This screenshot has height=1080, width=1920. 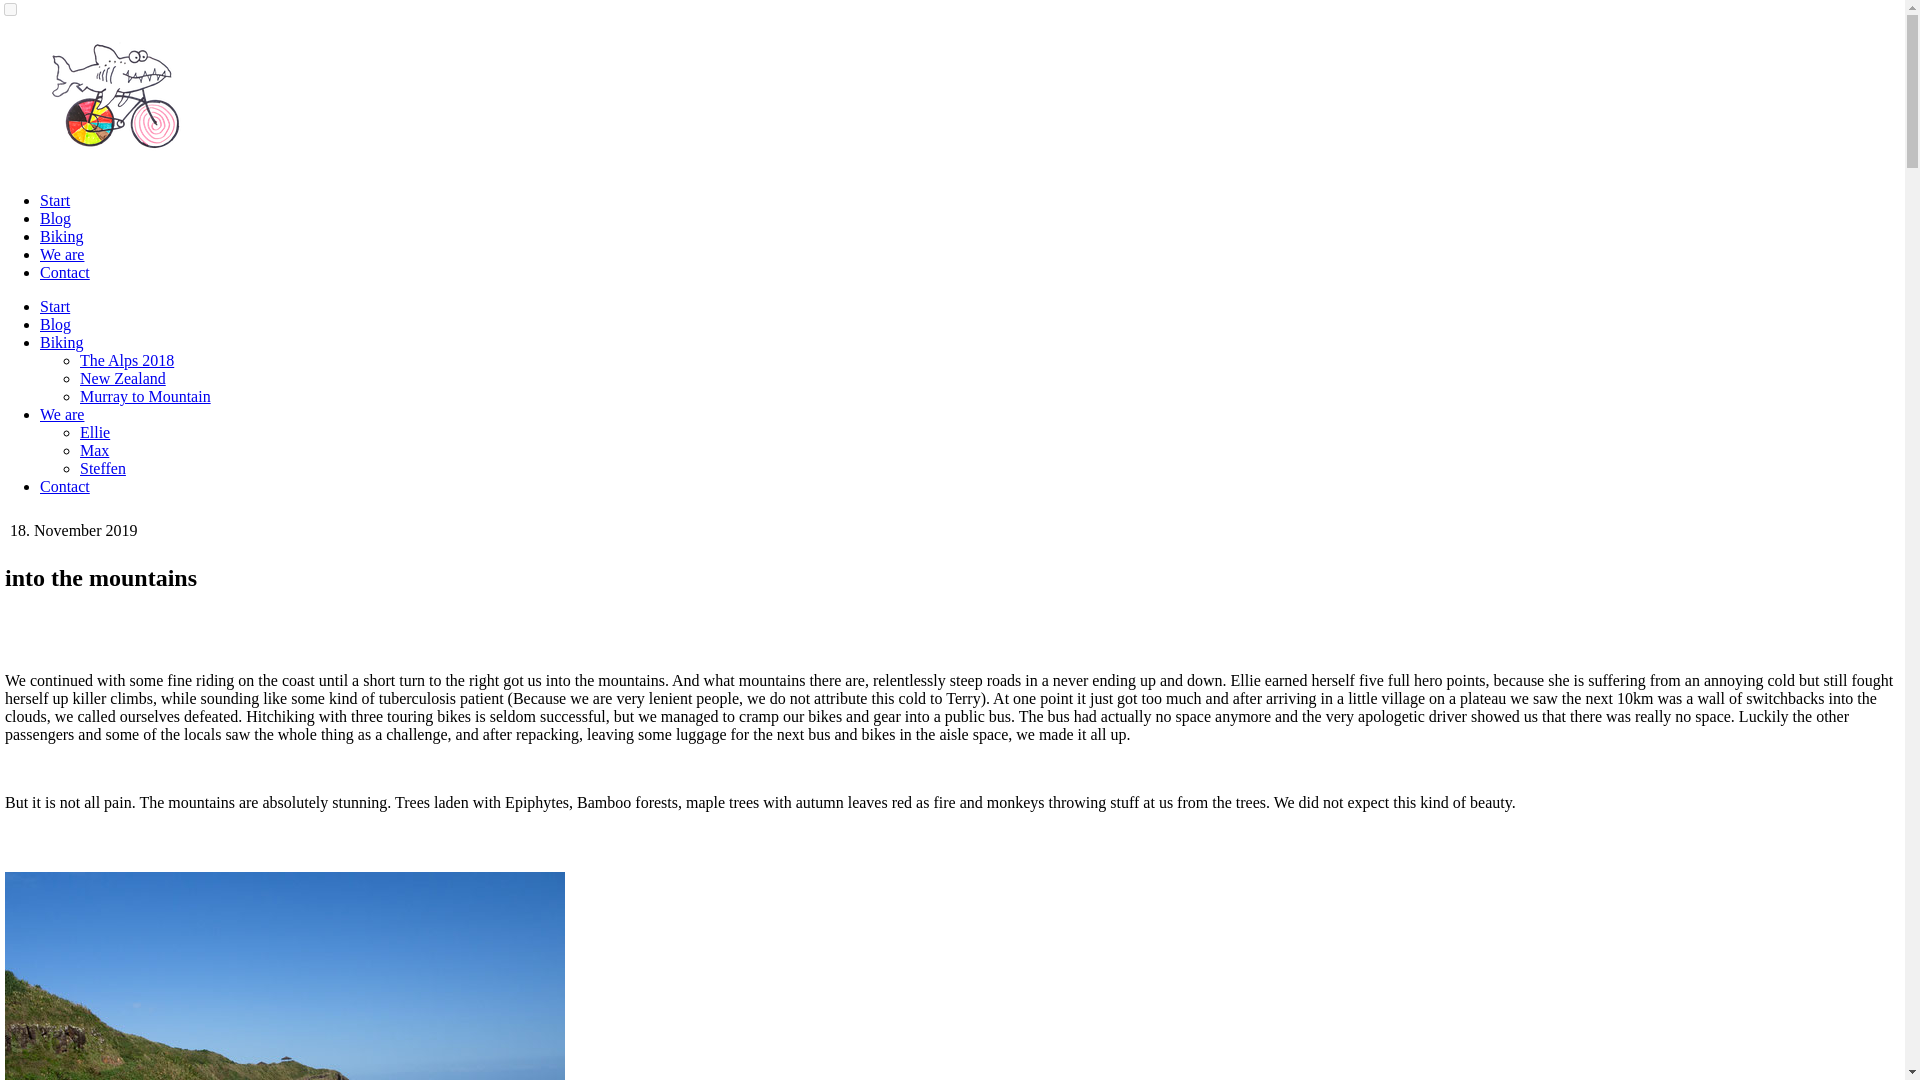 I want to click on New Zealand, so click(x=122, y=378).